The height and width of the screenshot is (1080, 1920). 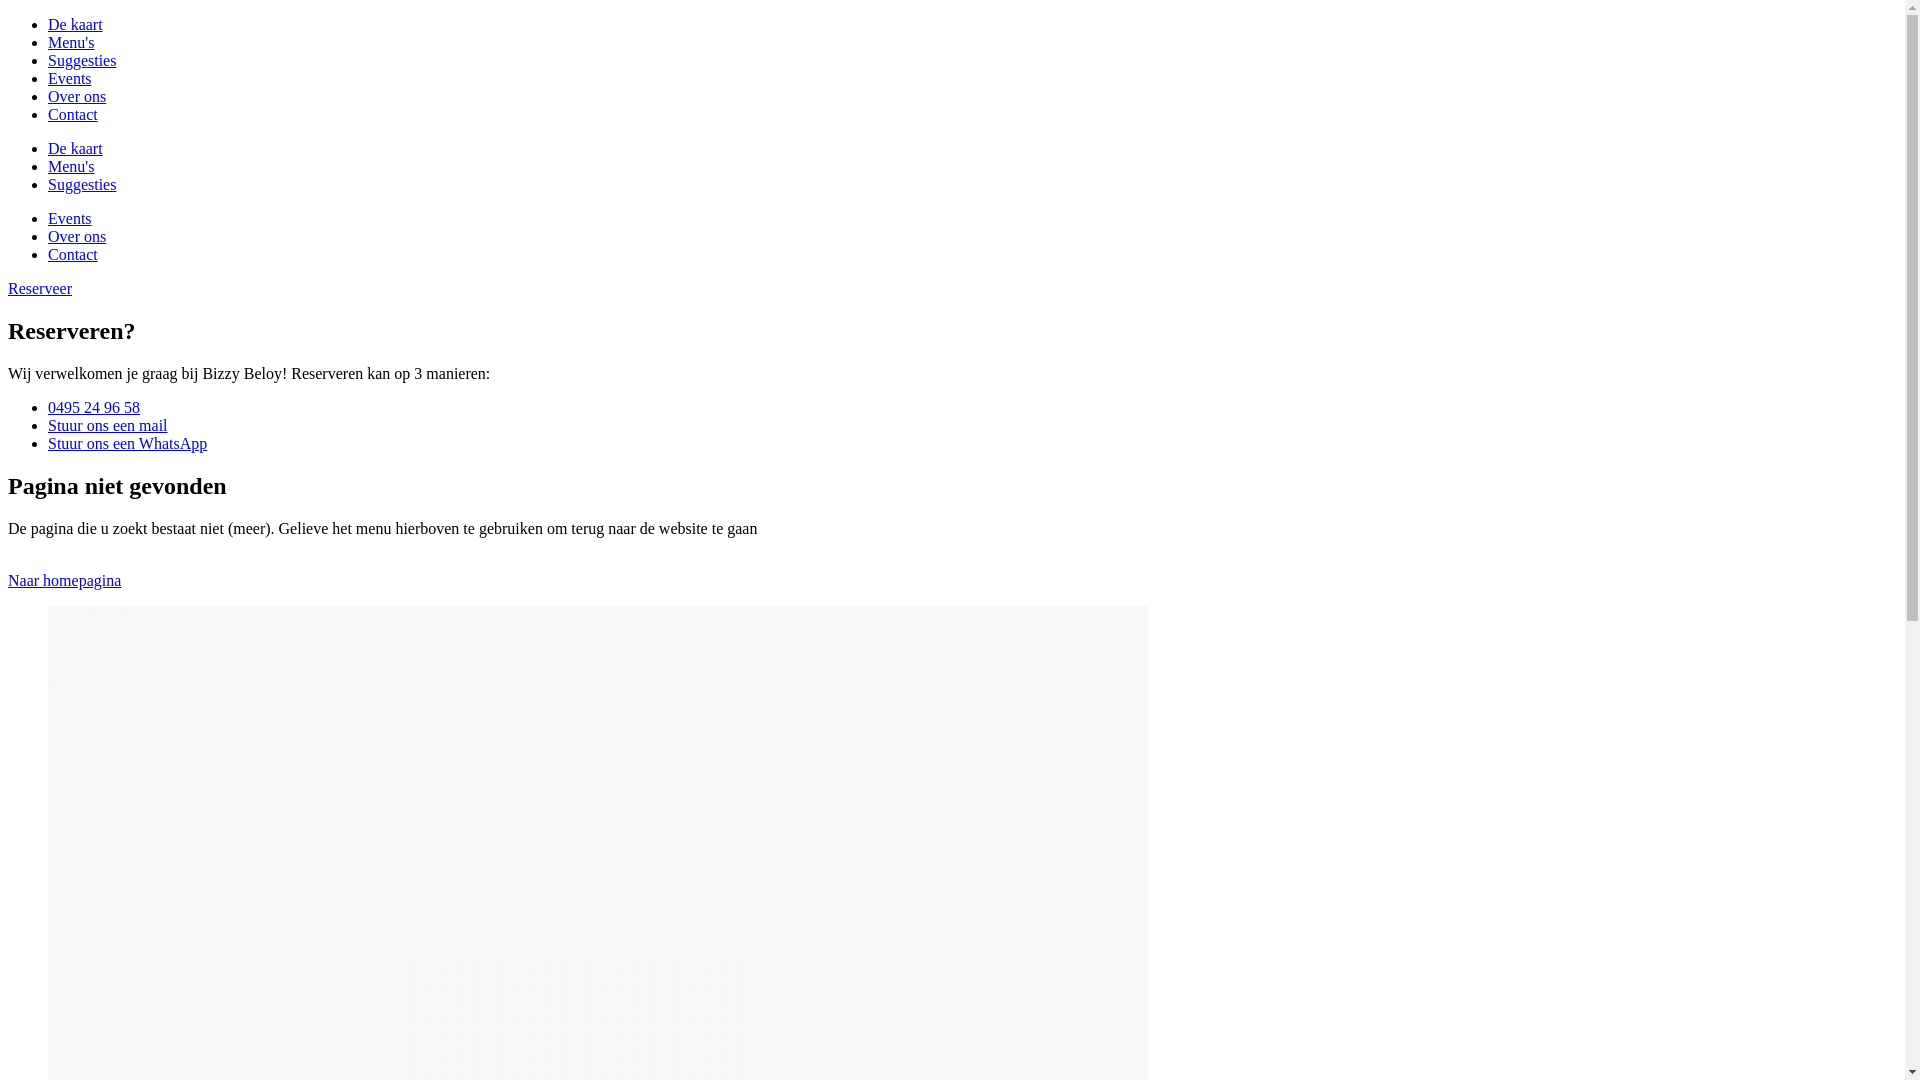 I want to click on Contact, so click(x=73, y=114).